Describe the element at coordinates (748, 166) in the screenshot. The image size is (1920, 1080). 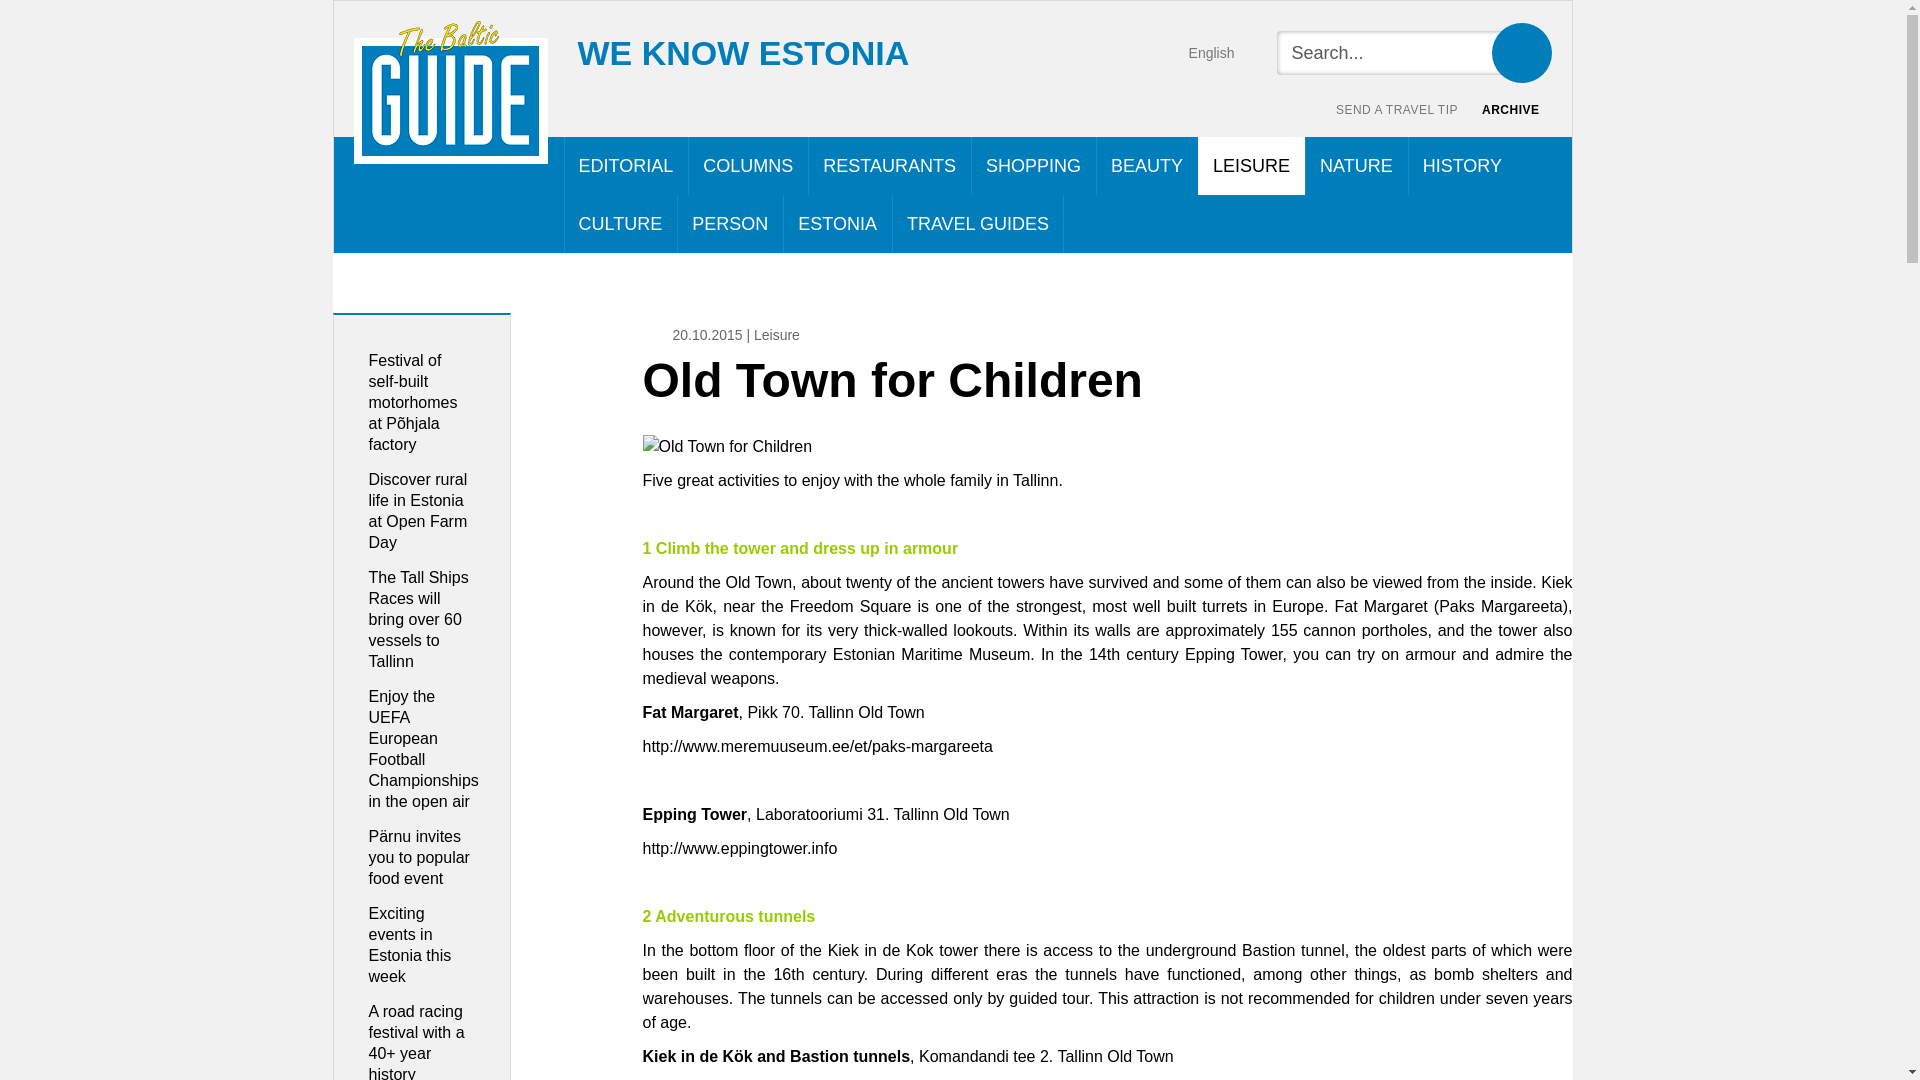
I see `COLUMNS` at that location.